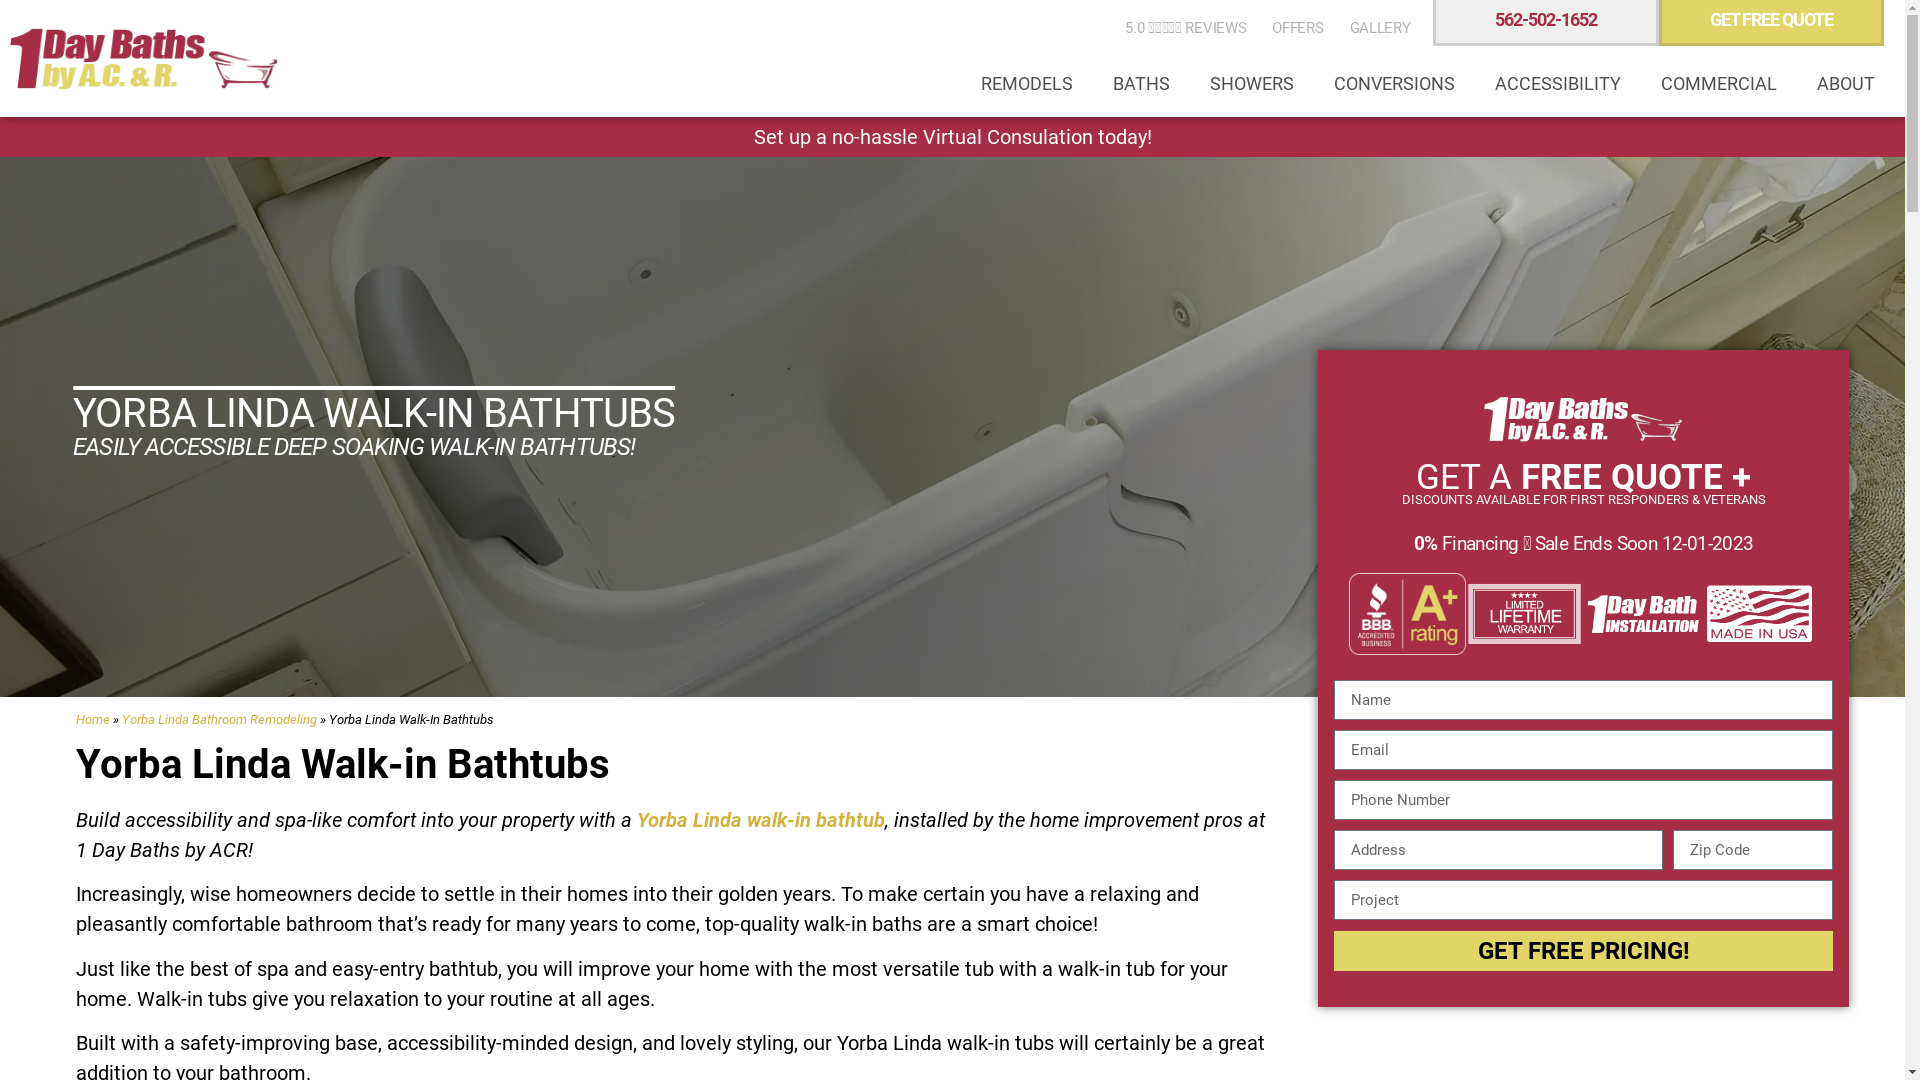  Describe the element at coordinates (1394, 84) in the screenshot. I see `CONVERSIONS` at that location.